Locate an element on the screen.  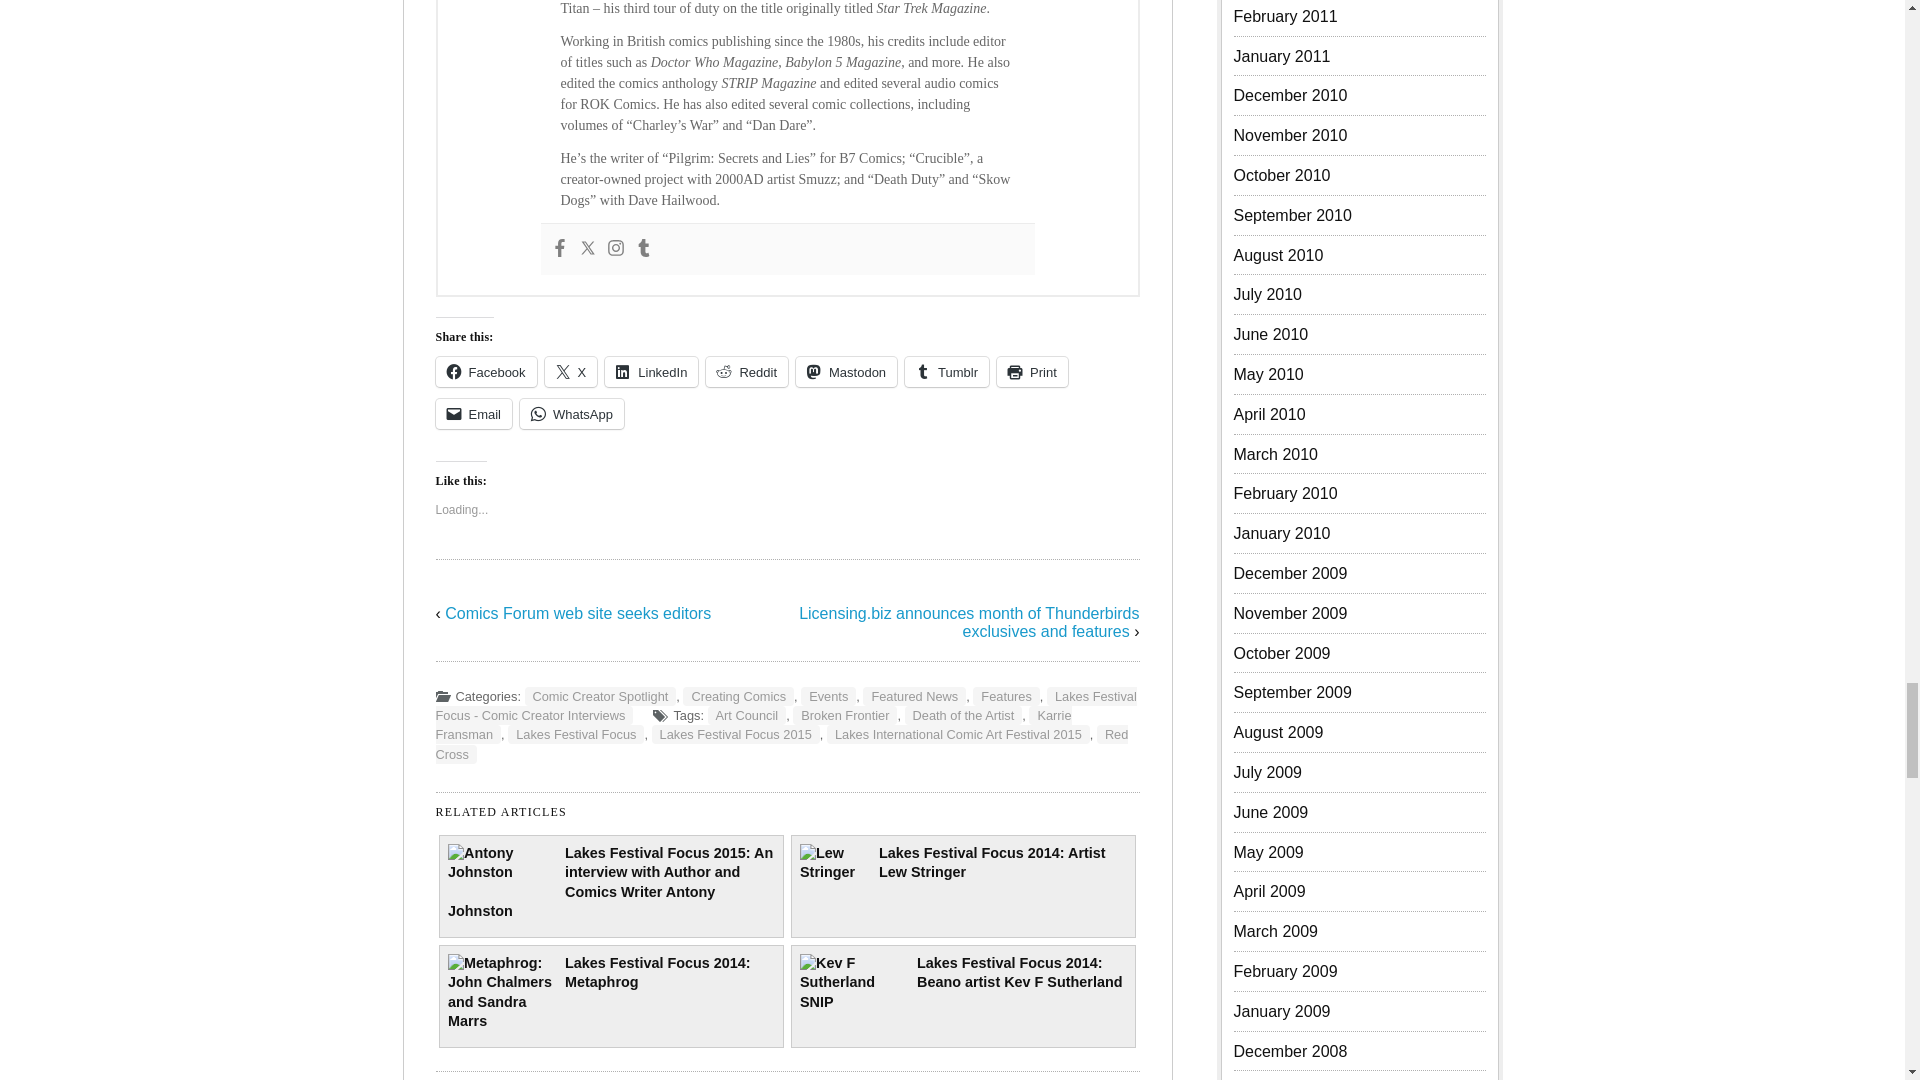
Click to share on Mastodon is located at coordinates (846, 372).